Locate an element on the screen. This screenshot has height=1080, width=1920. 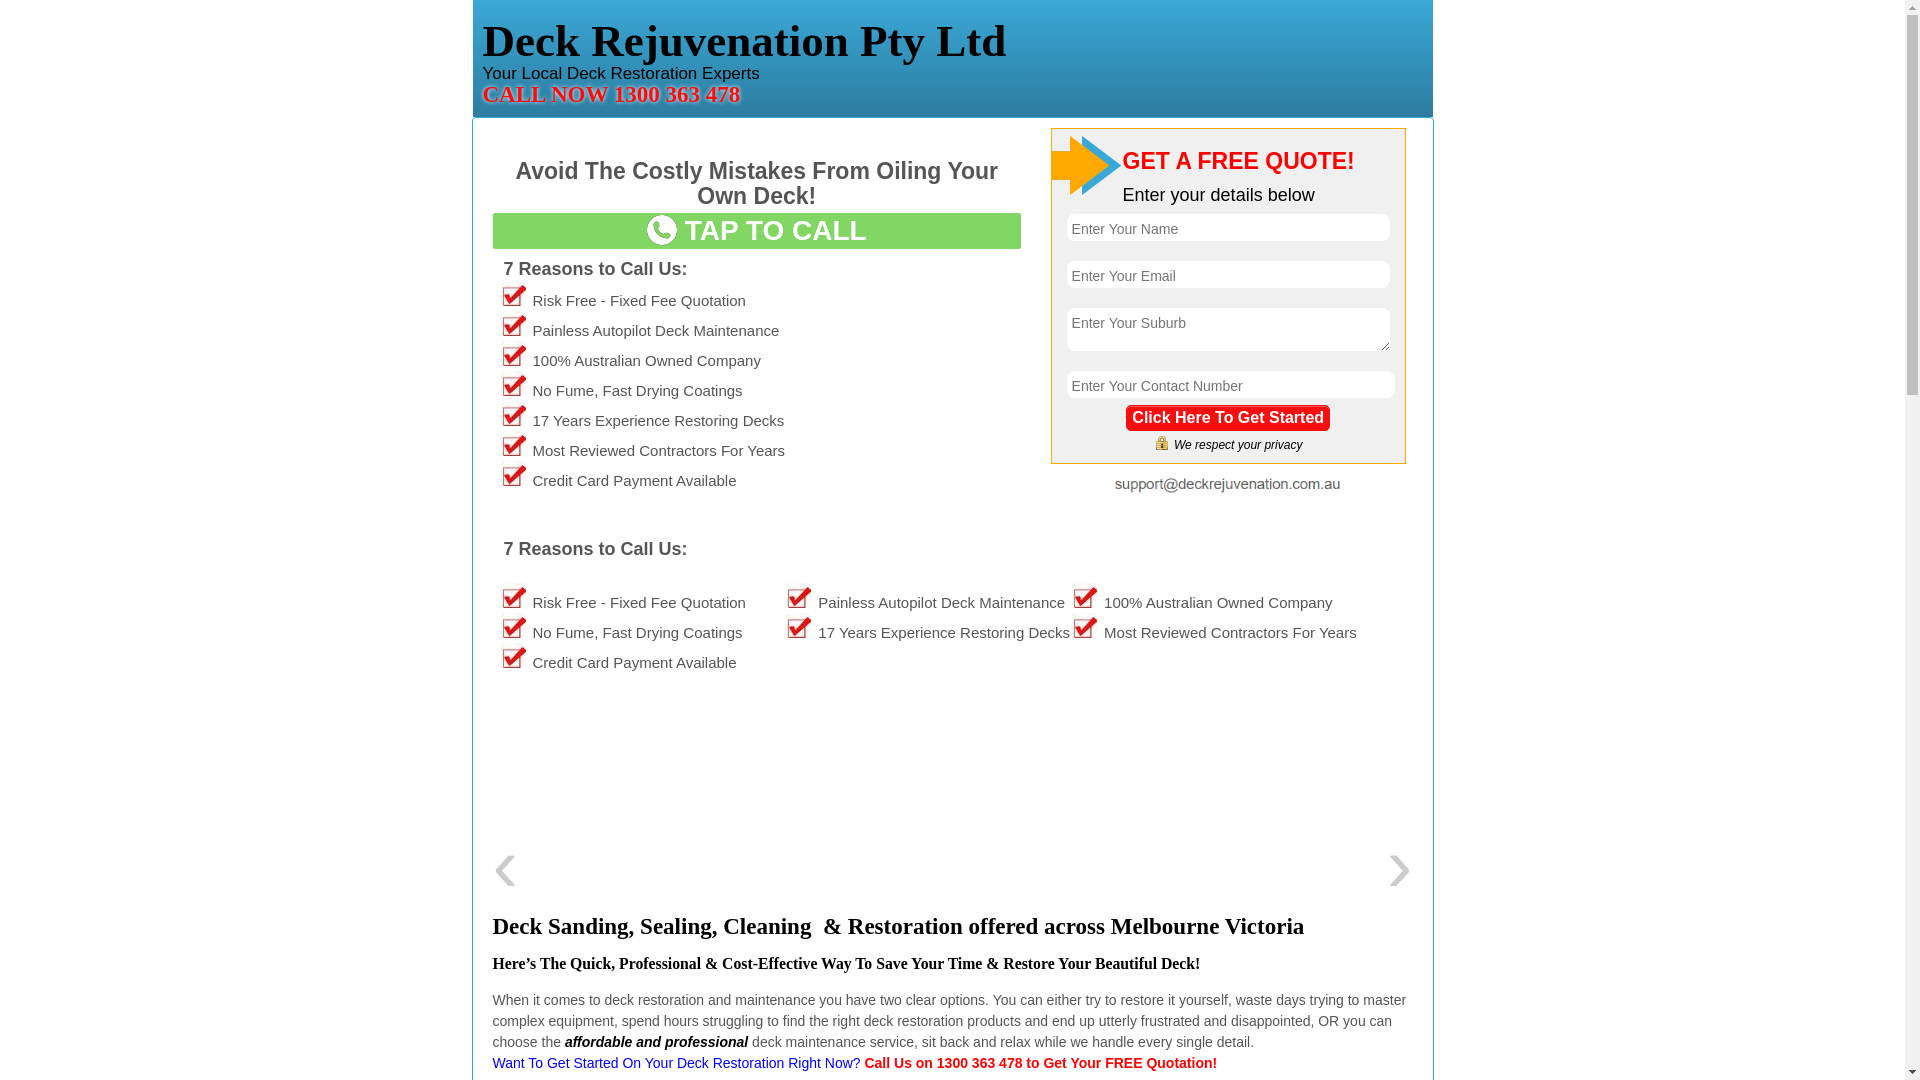
We respect your privacy is located at coordinates (1228, 443).